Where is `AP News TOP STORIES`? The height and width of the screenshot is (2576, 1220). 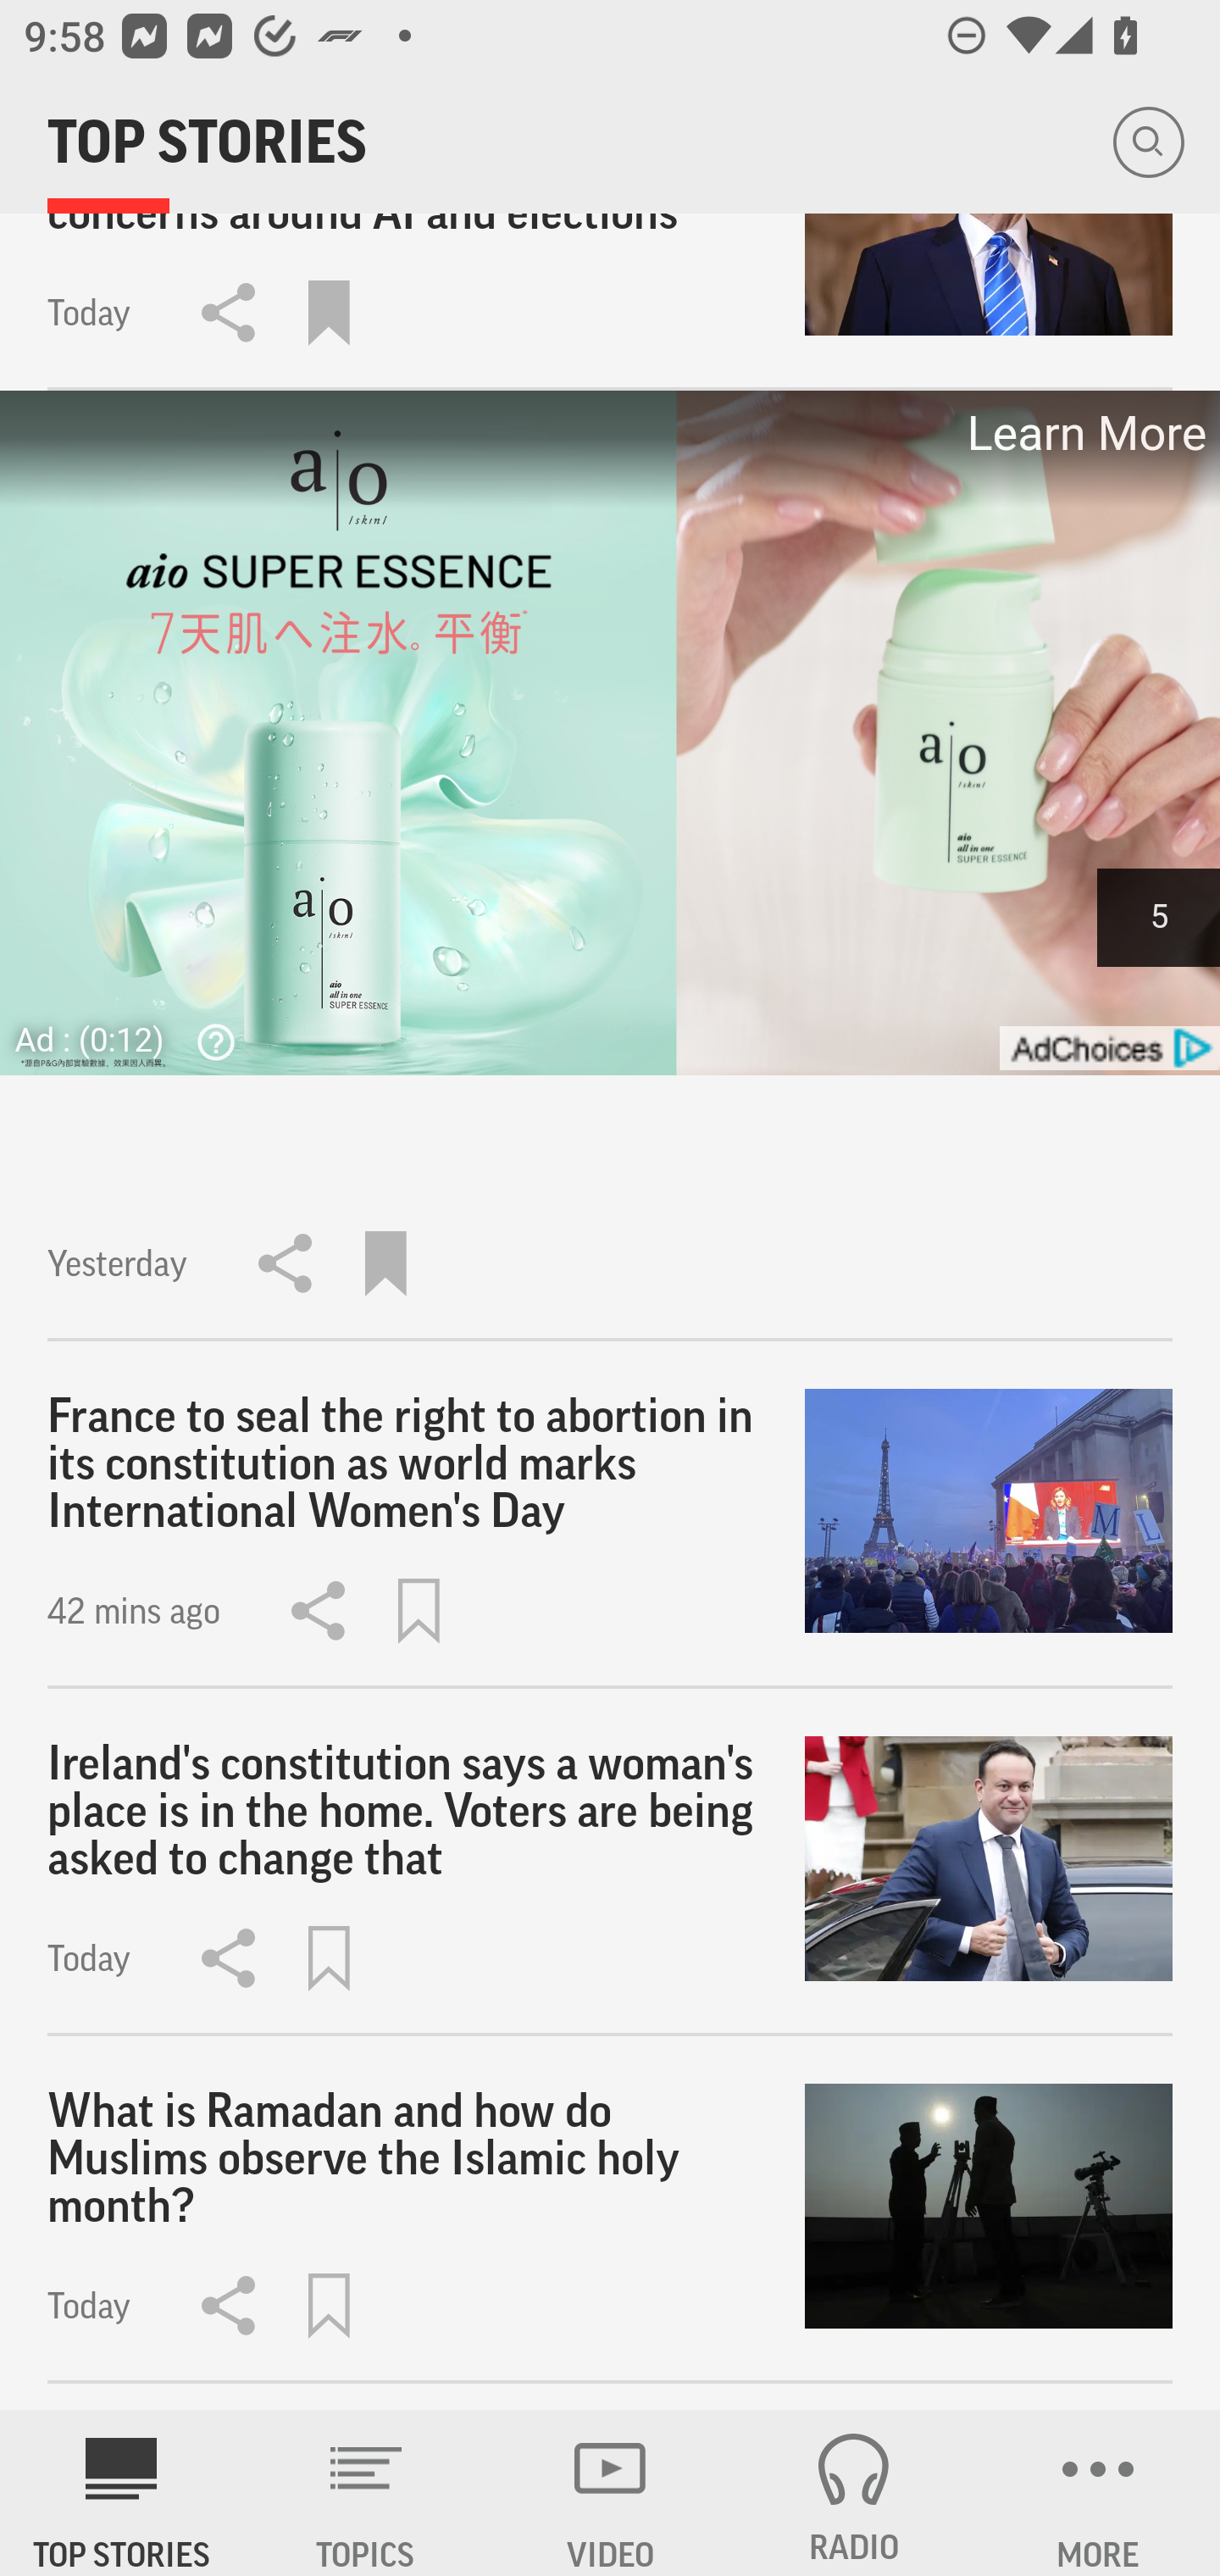 AP News TOP STORIES is located at coordinates (122, 2493).